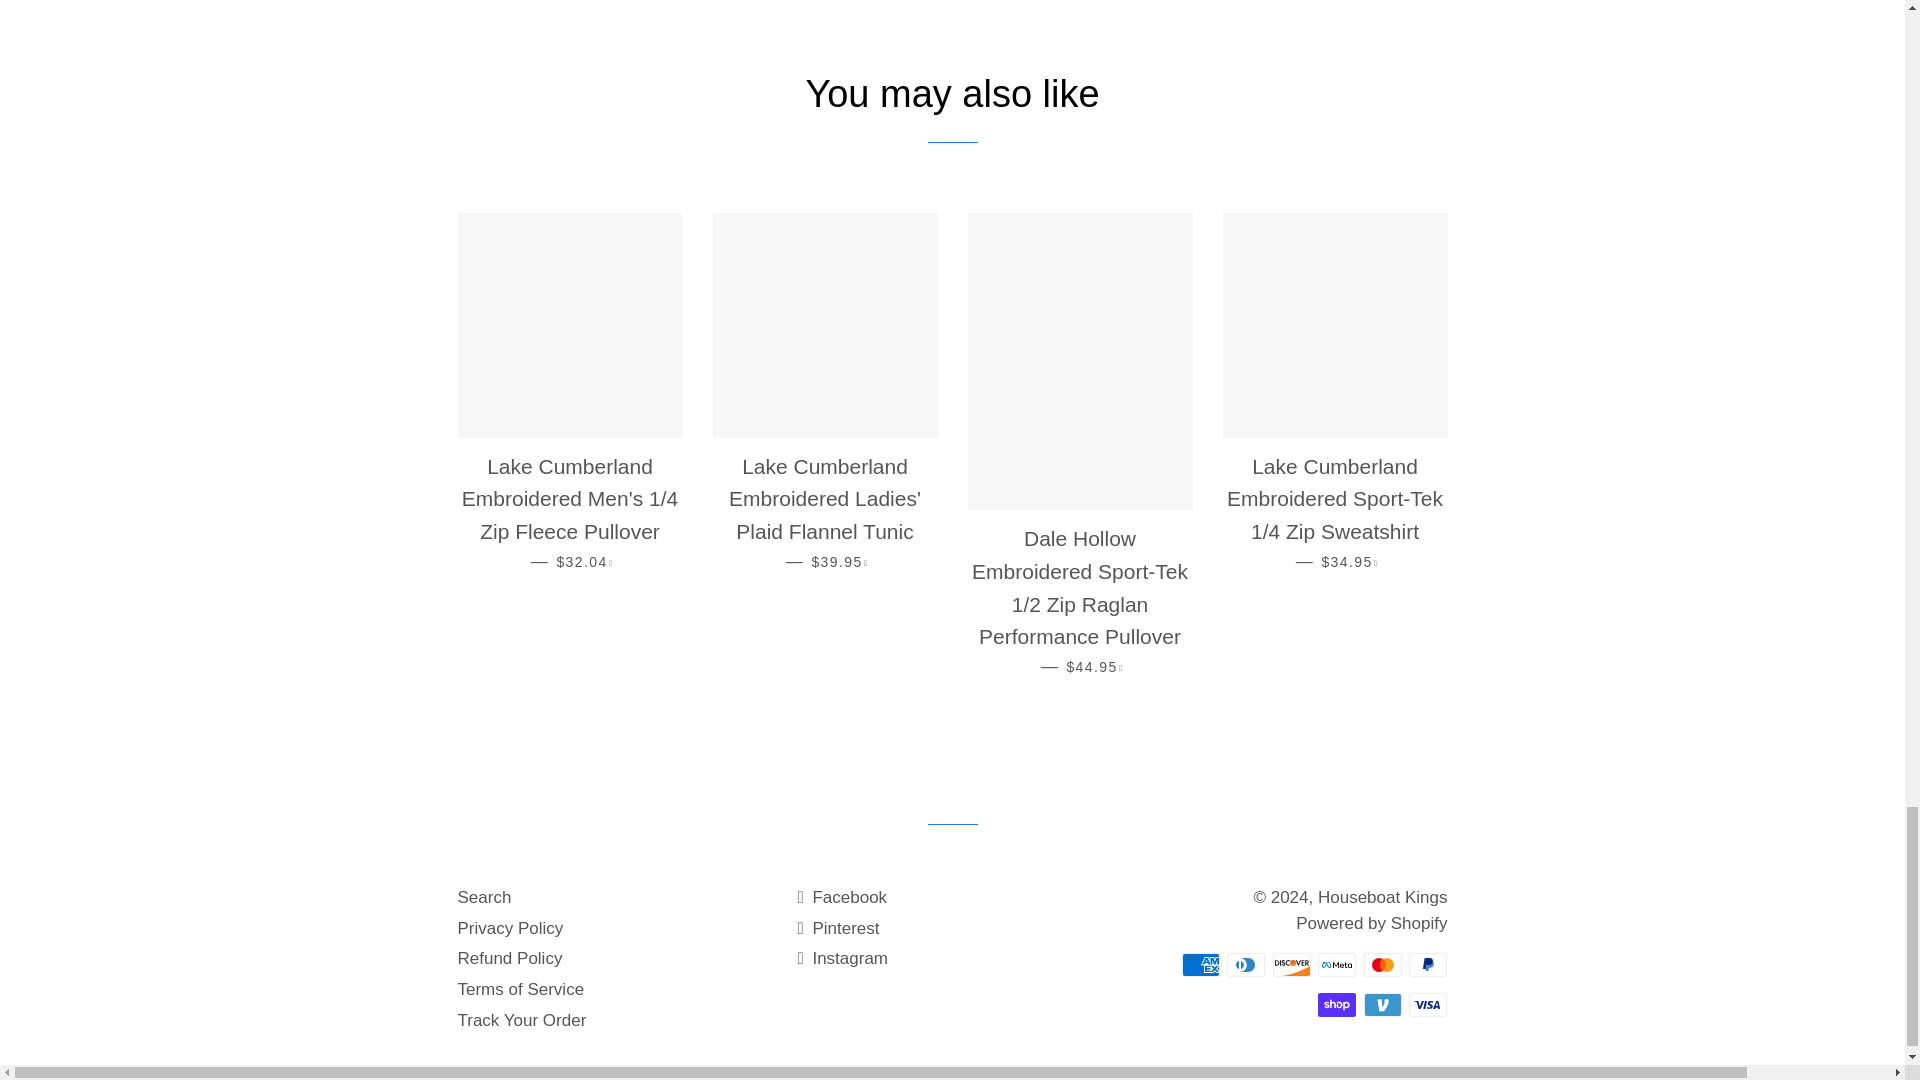  Describe the element at coordinates (1292, 964) in the screenshot. I see `Discover` at that location.